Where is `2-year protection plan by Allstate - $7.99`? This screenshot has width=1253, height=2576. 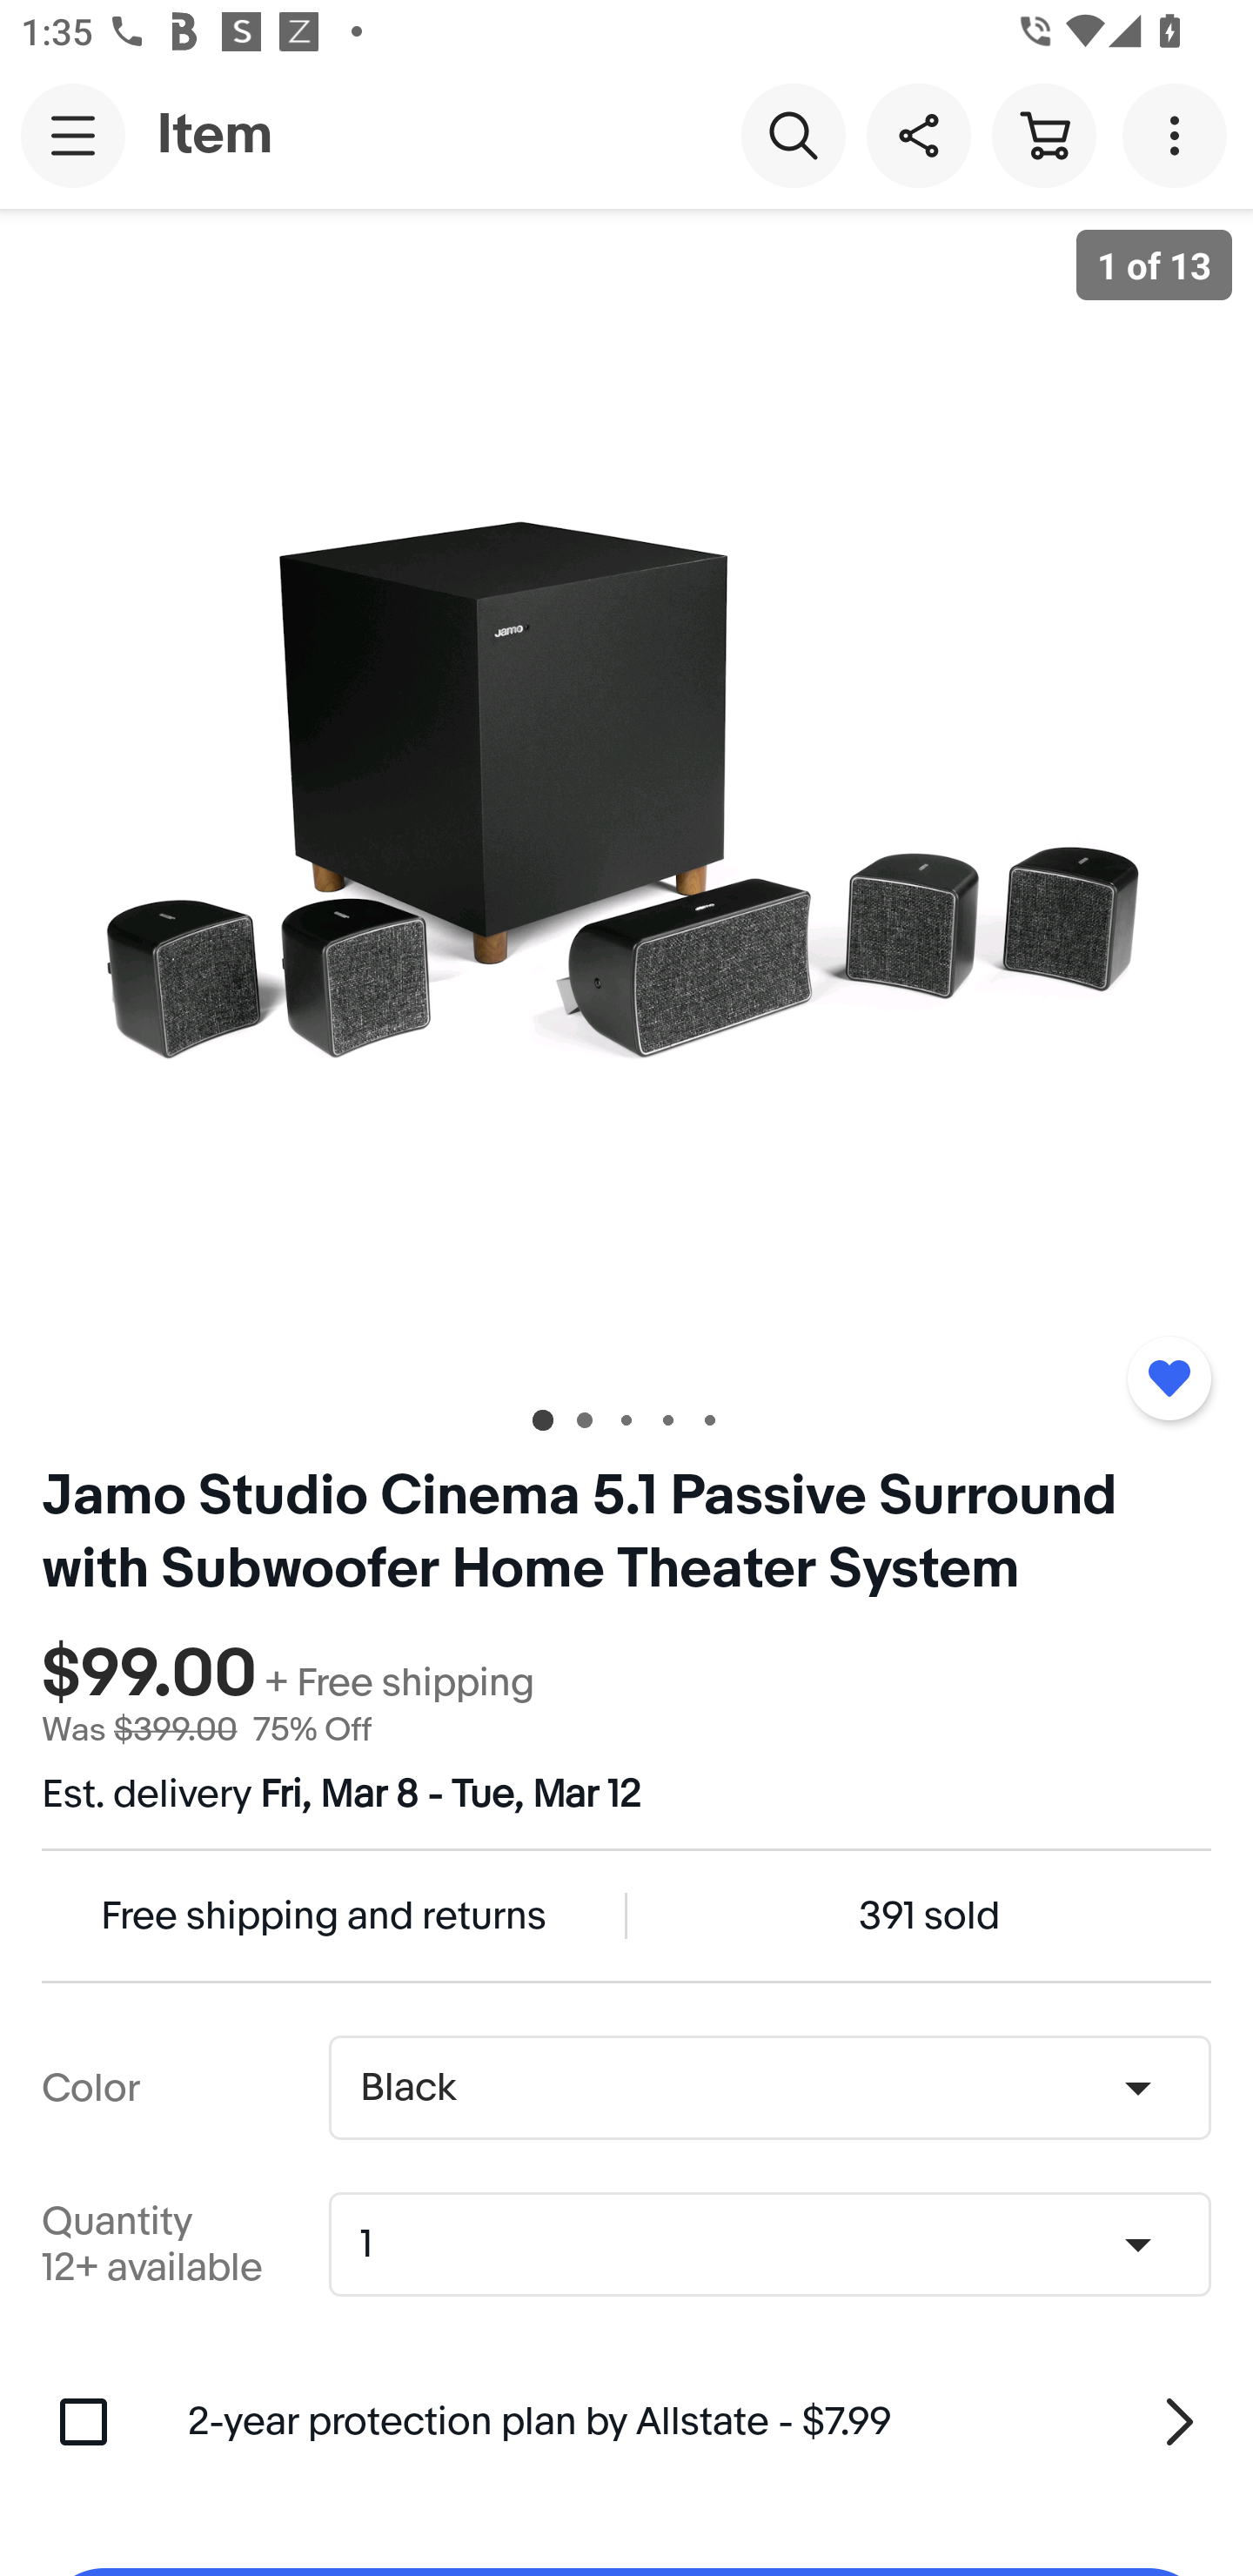
2-year protection plan by Allstate - $7.99 is located at coordinates (700, 2421).